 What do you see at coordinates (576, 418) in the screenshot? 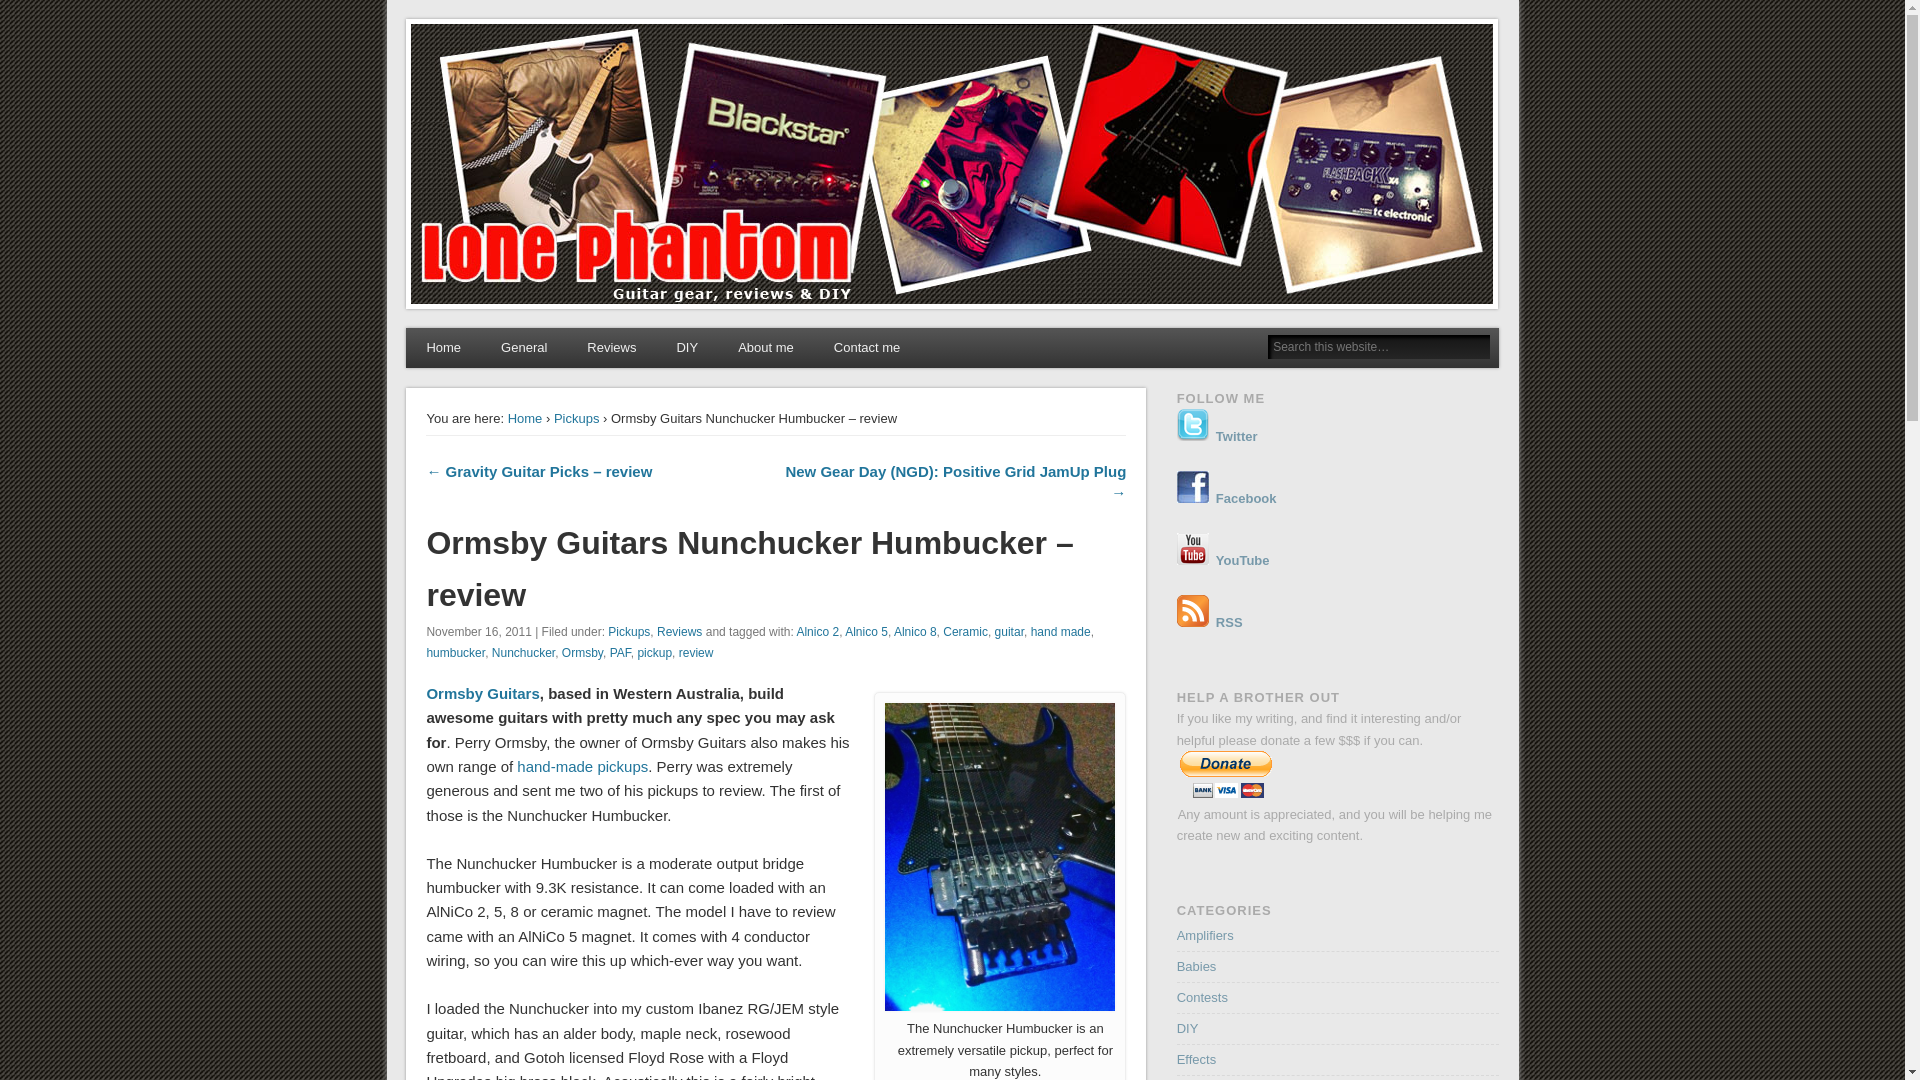
I see `Pickups` at bounding box center [576, 418].